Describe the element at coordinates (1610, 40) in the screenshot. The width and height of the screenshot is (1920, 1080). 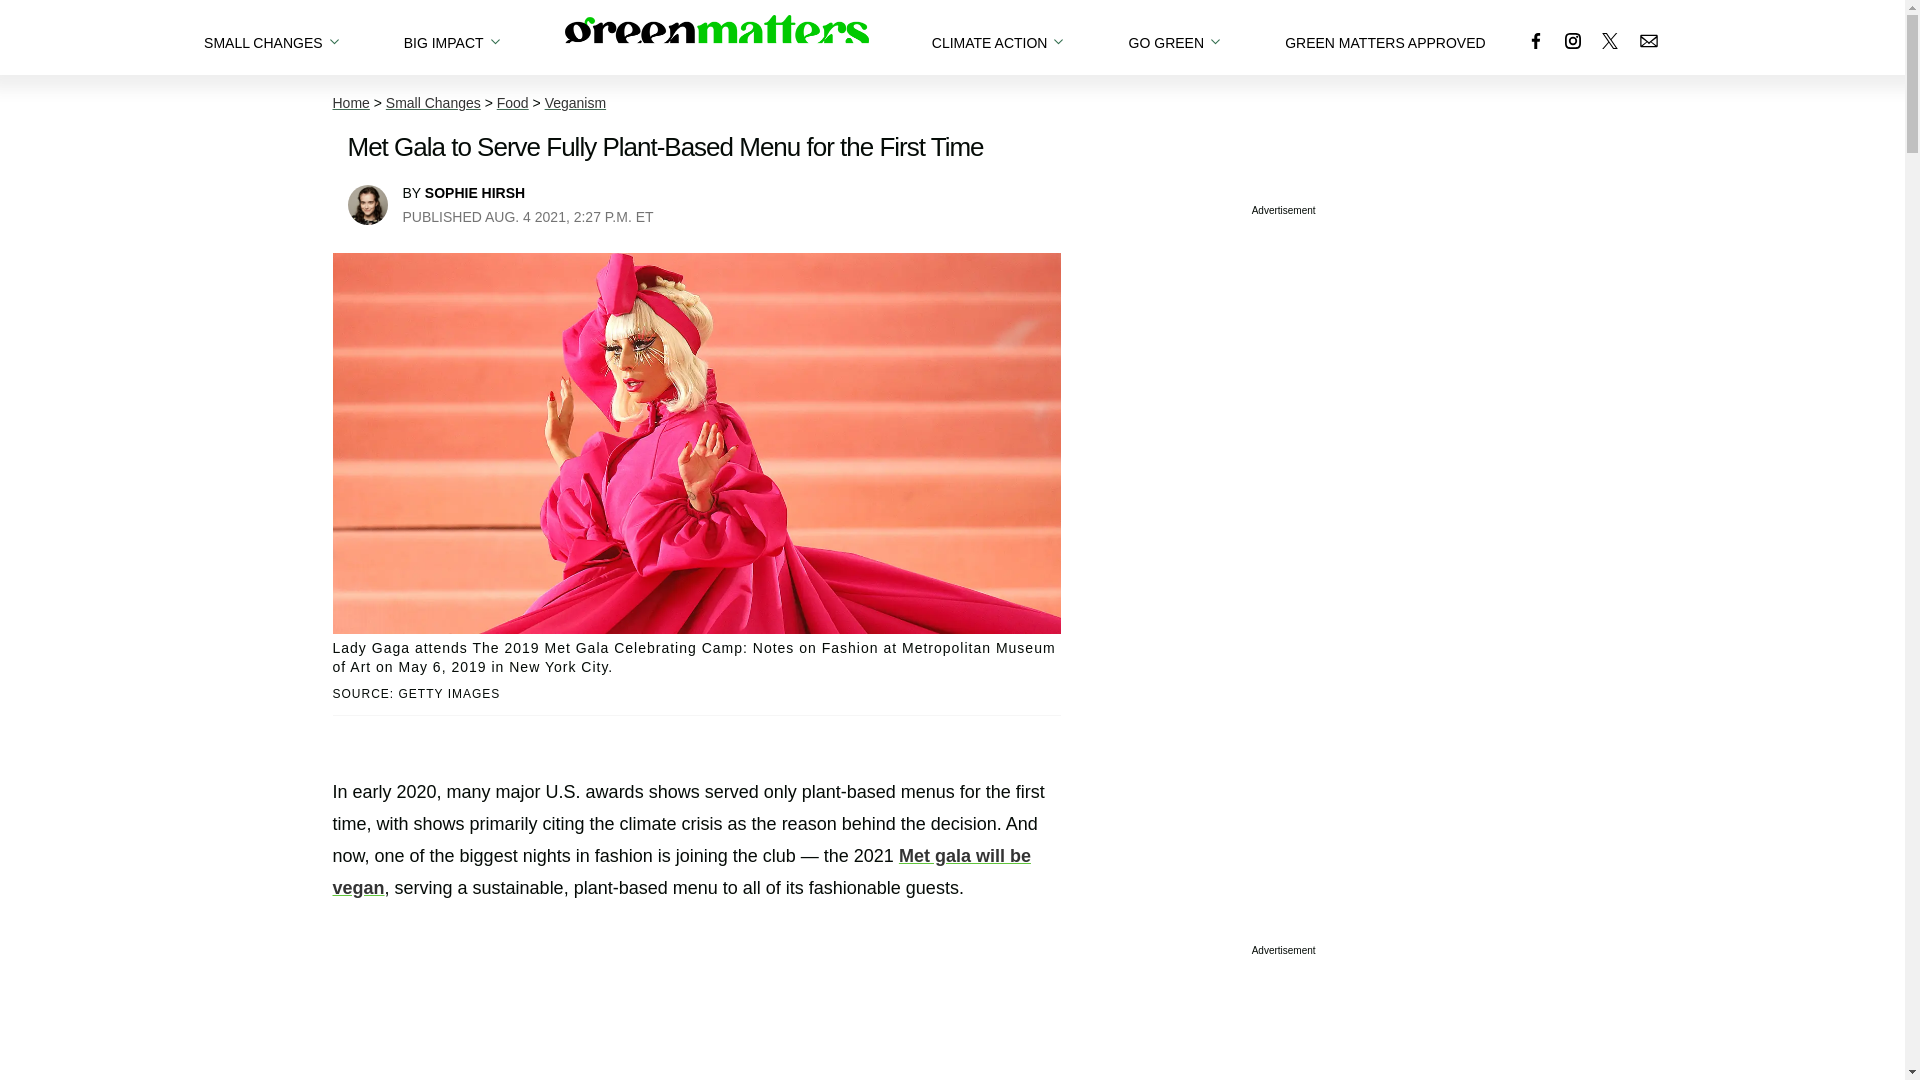
I see `LINK TO X` at that location.